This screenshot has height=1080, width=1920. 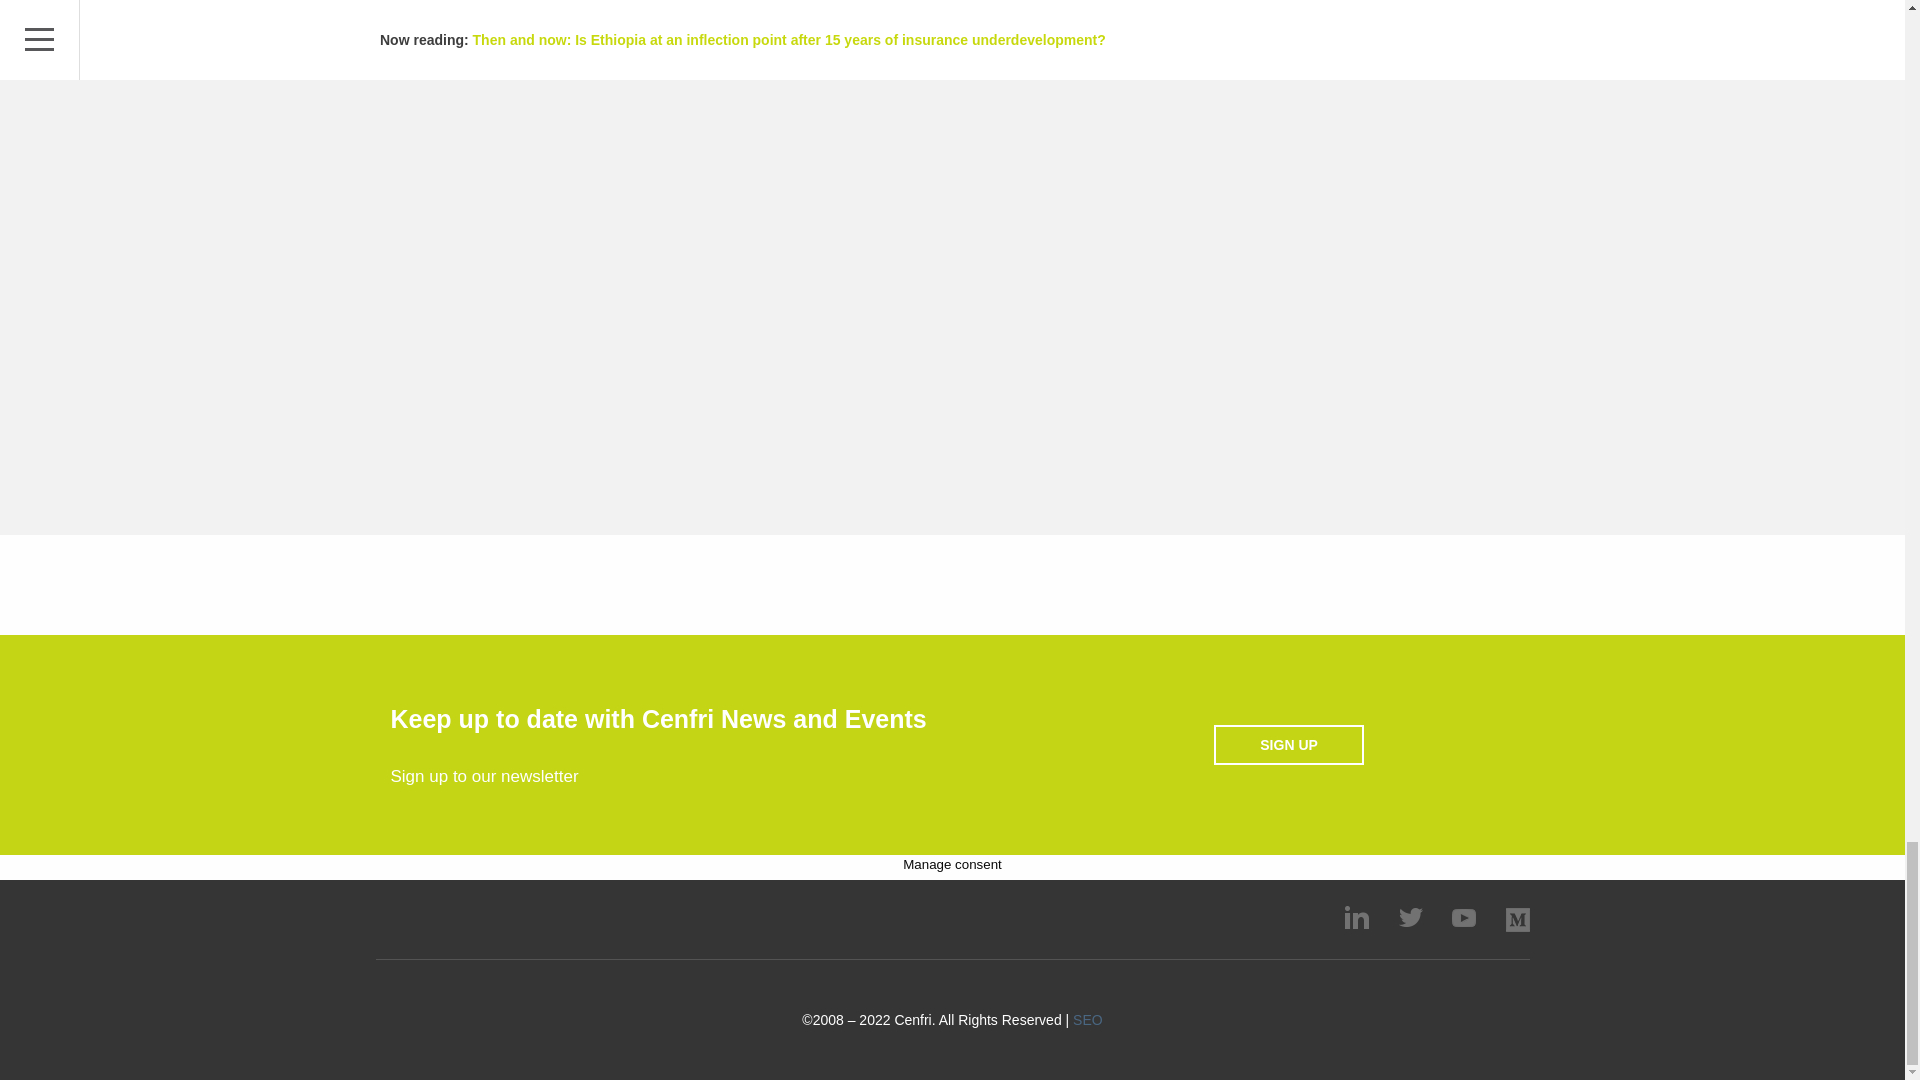 What do you see at coordinates (1464, 918) in the screenshot?
I see `Youtube` at bounding box center [1464, 918].